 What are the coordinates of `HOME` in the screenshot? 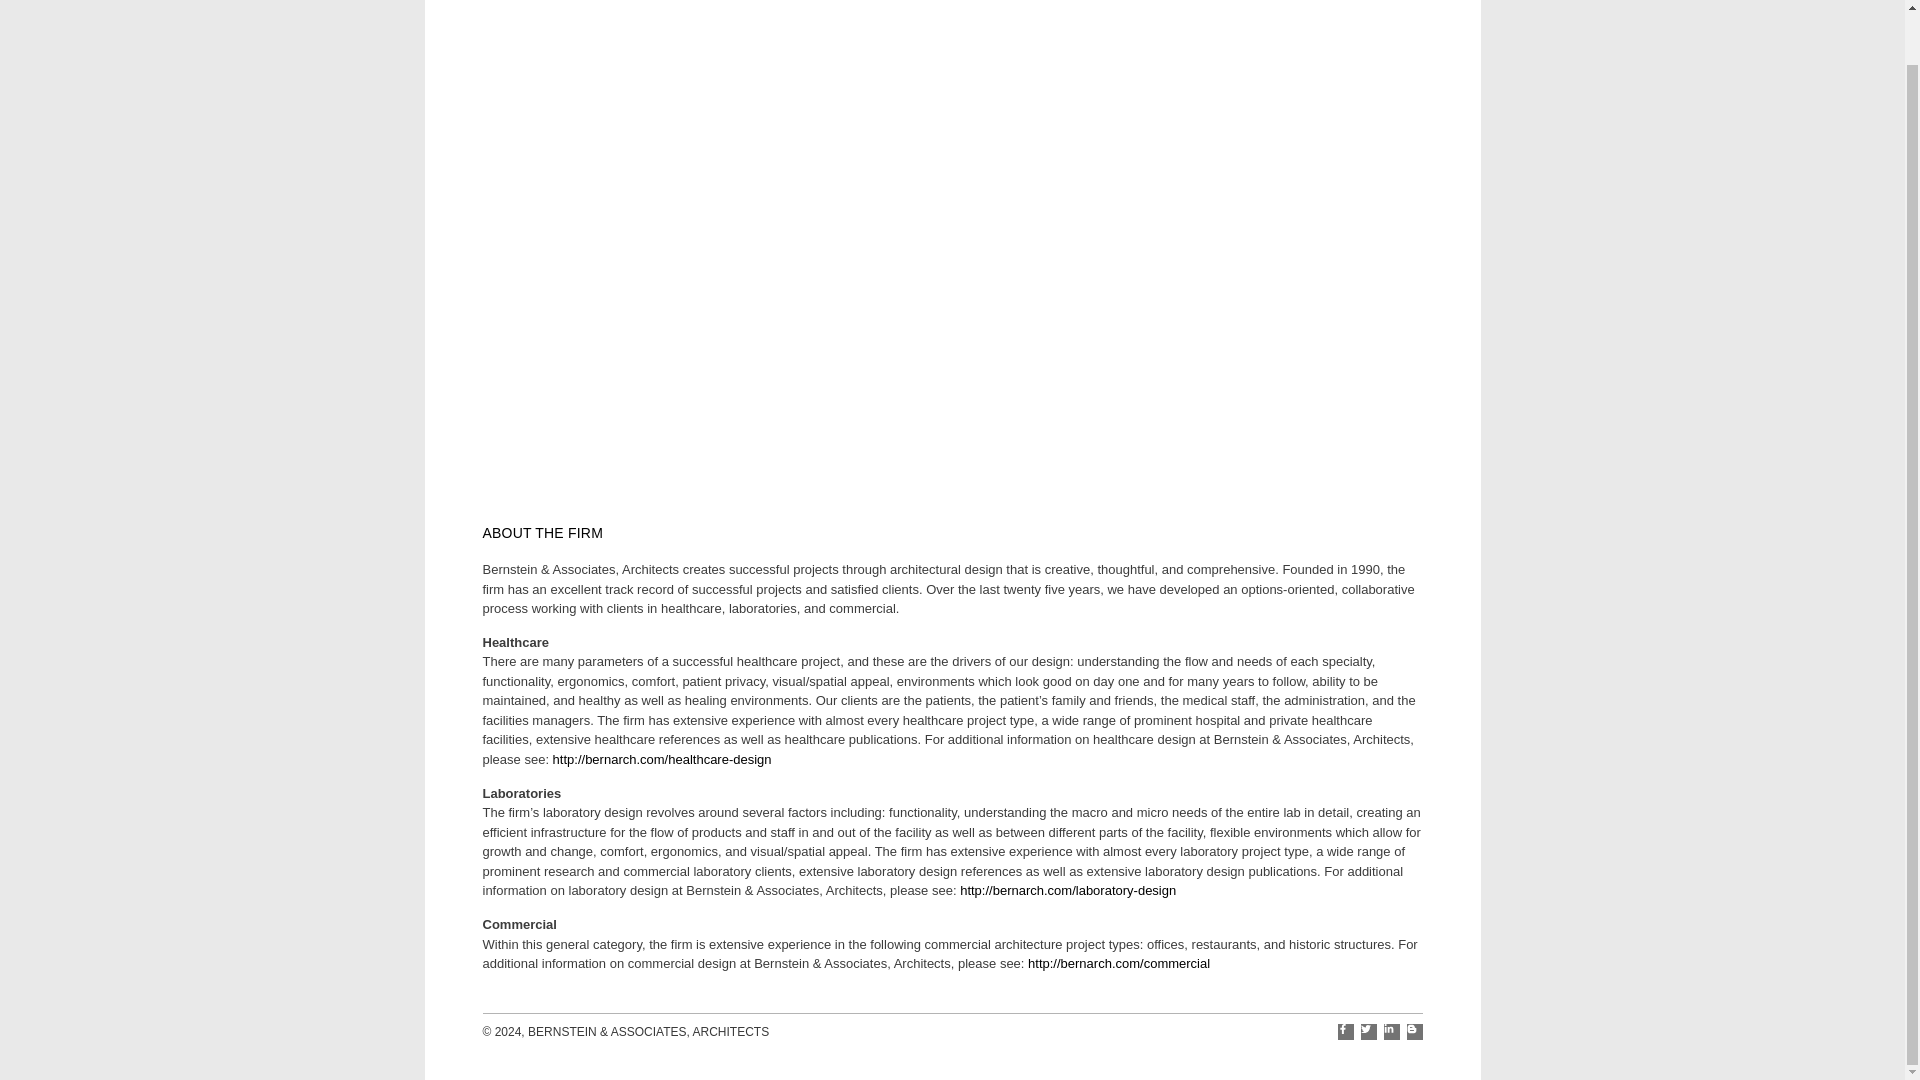 It's located at (963, 1).